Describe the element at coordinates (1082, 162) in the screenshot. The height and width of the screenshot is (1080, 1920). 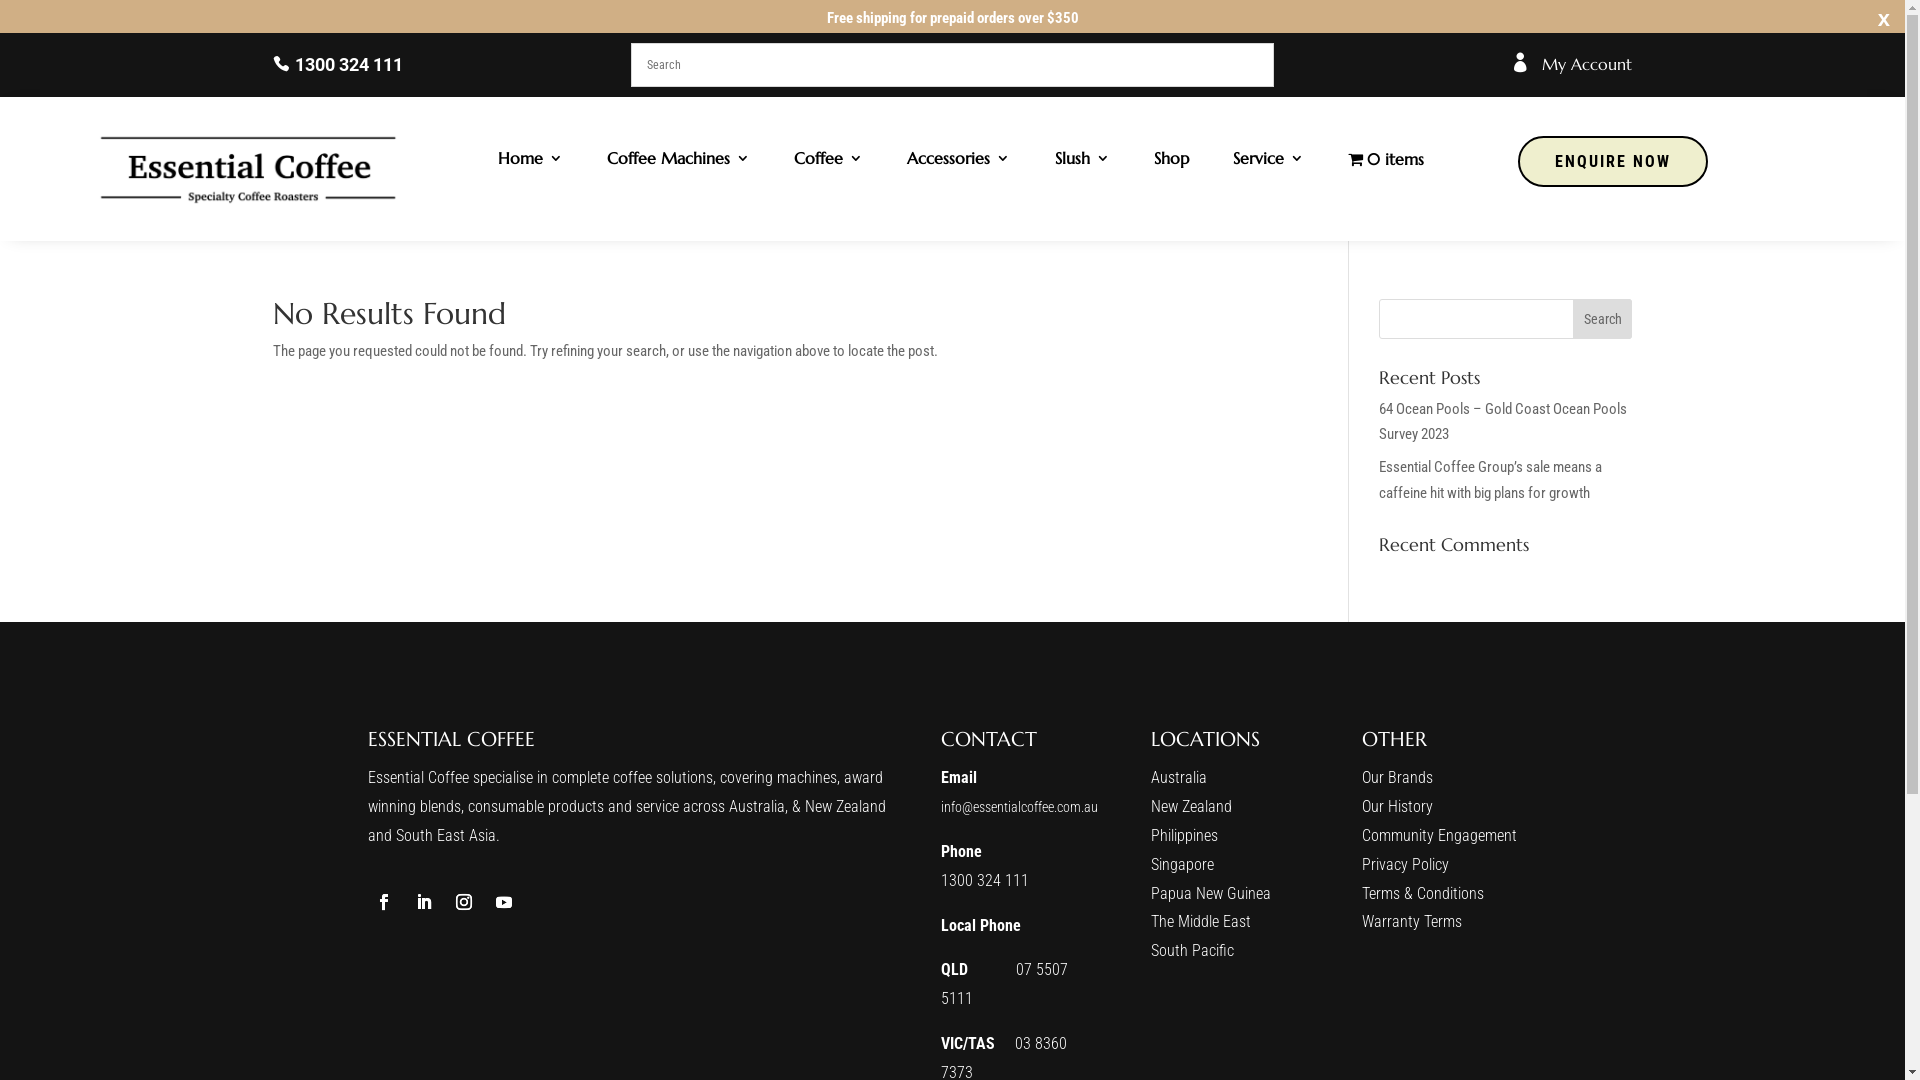
I see `Slush` at that location.